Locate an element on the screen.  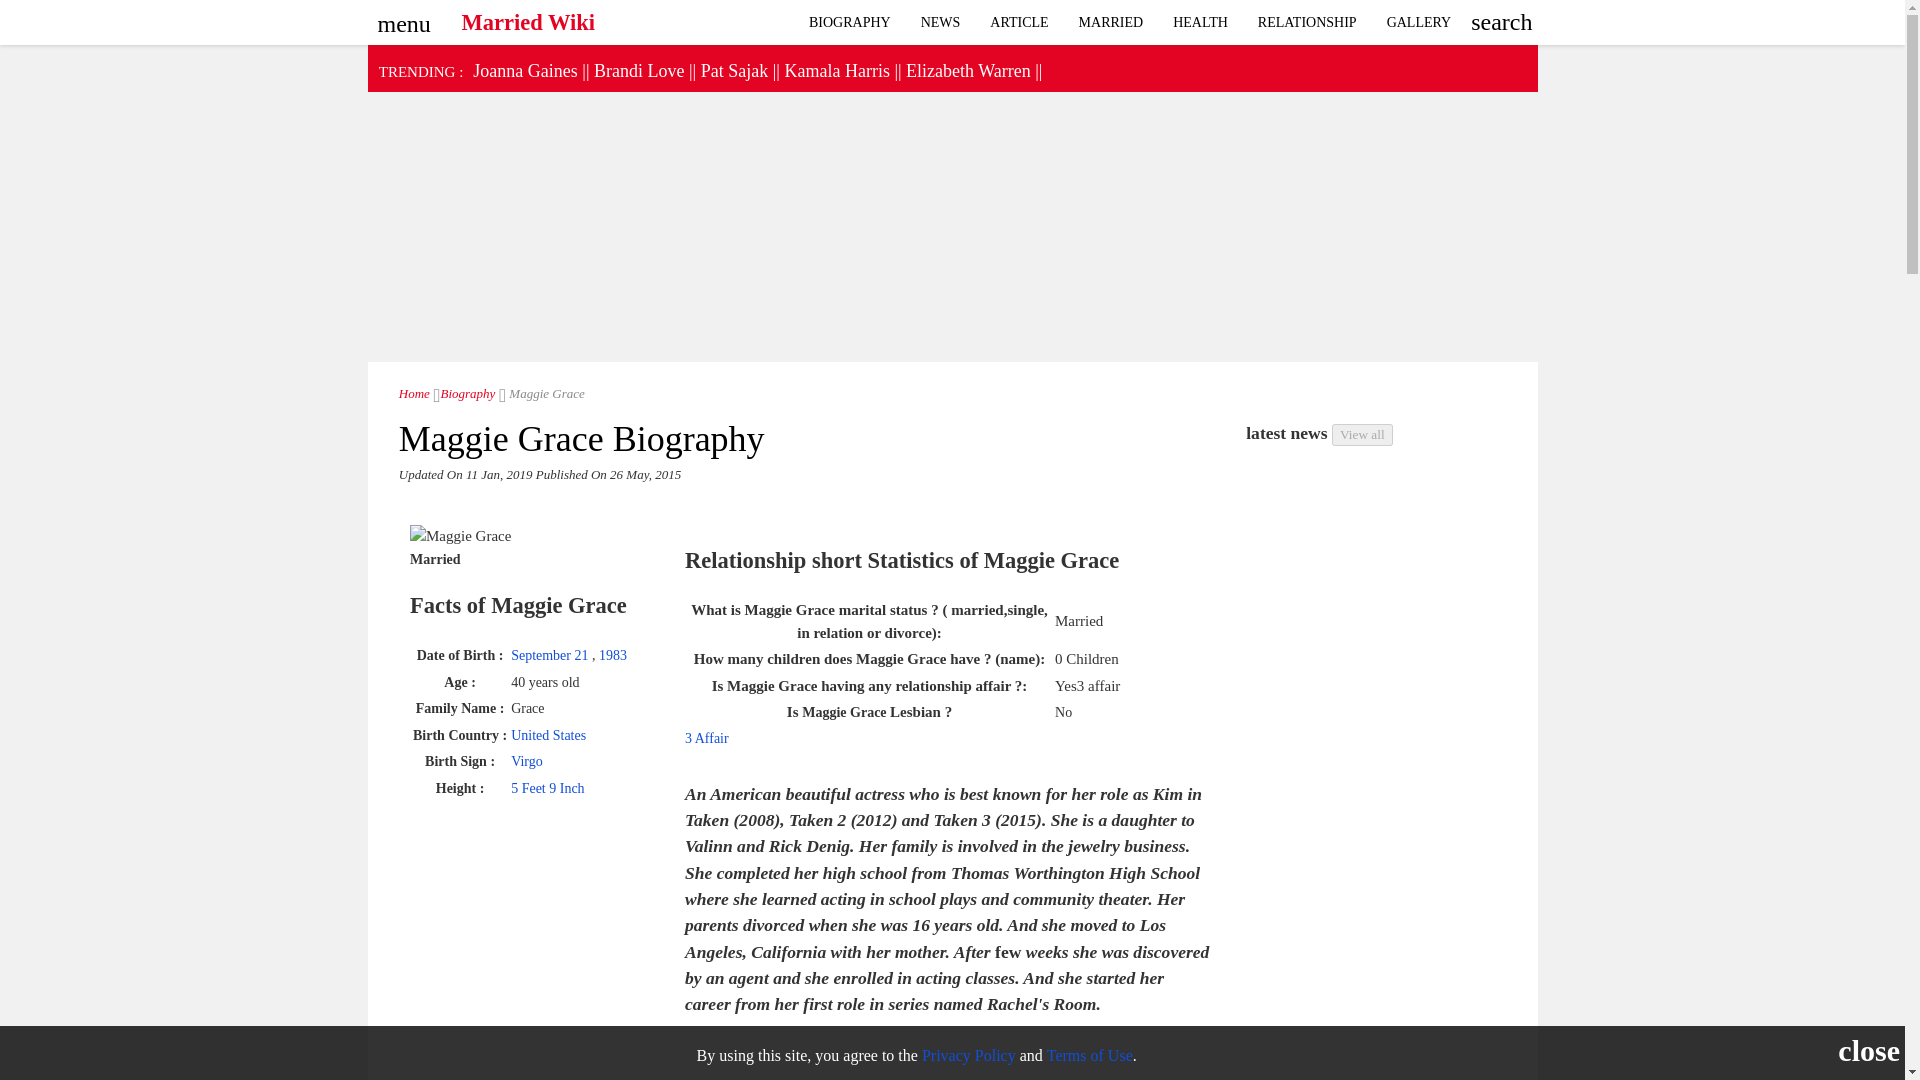
Relationship is located at coordinates (1307, 22).